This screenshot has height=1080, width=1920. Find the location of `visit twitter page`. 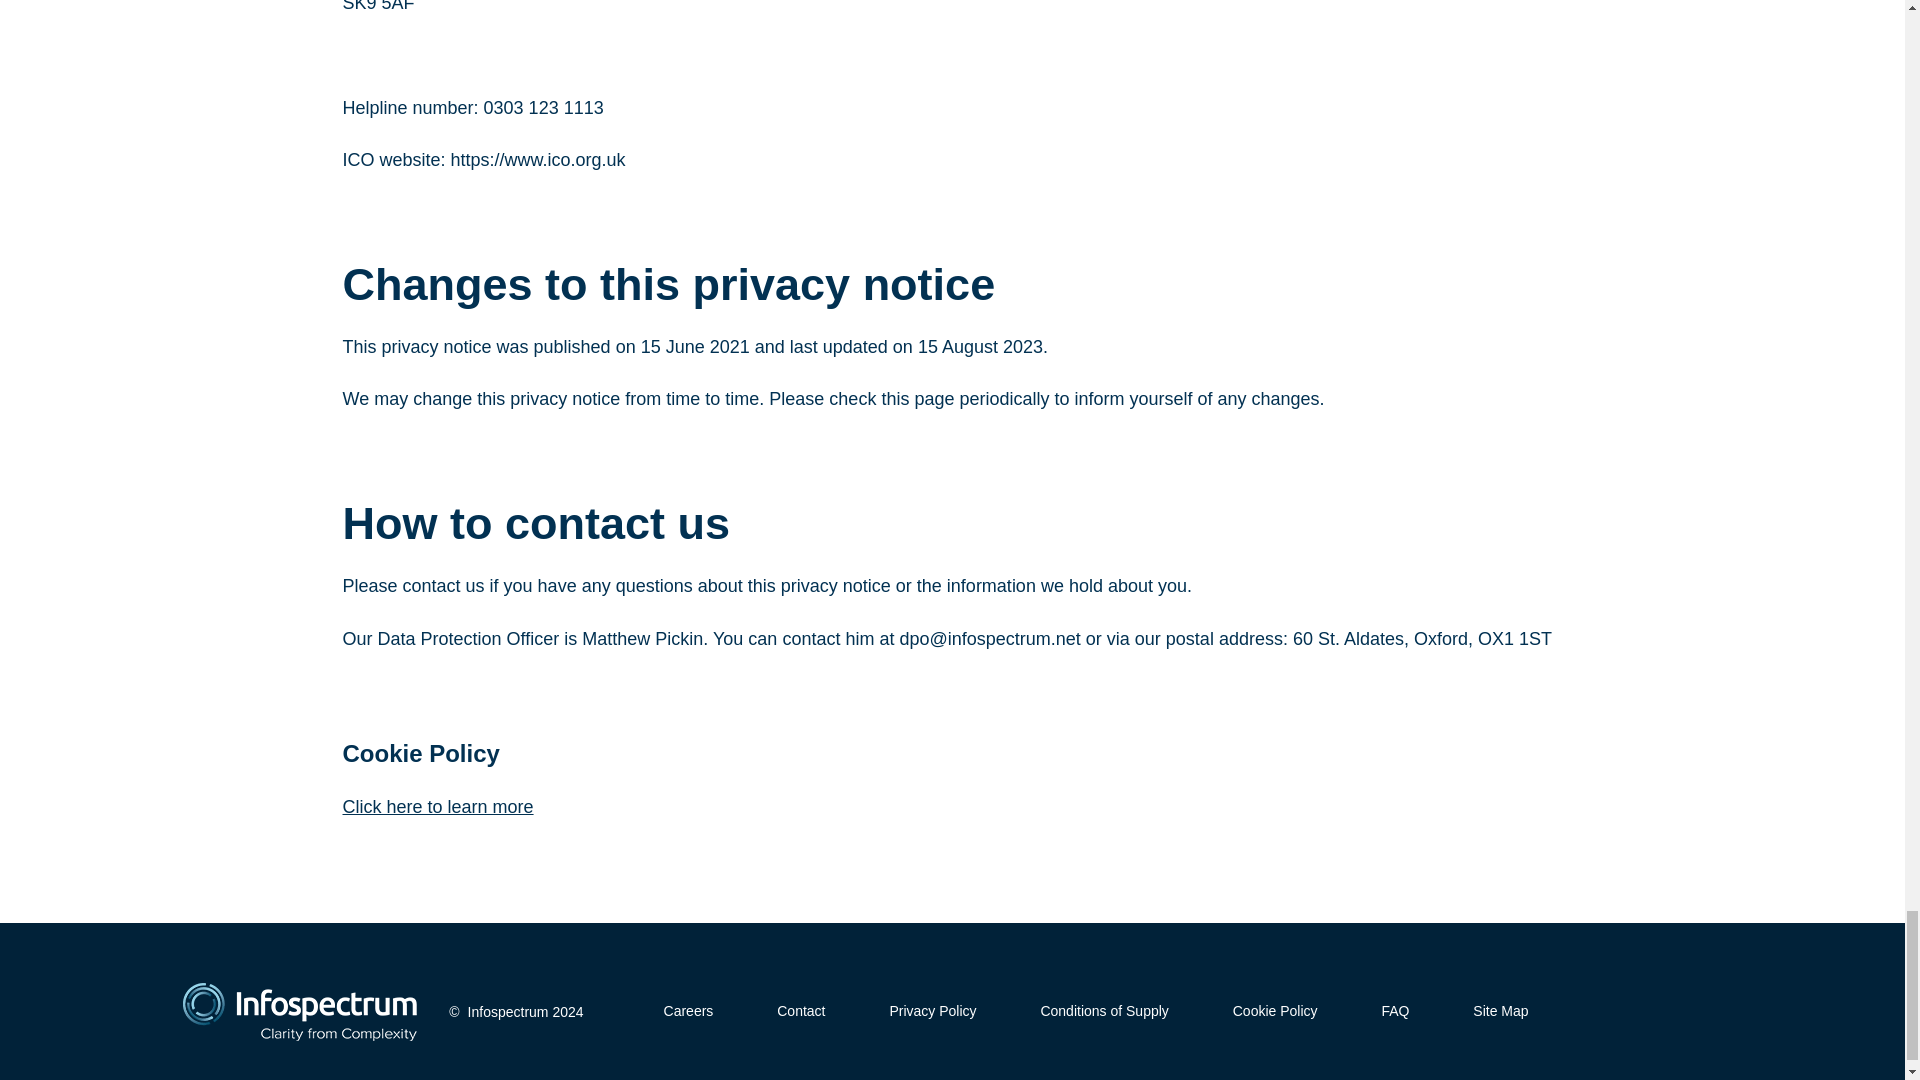

visit twitter page is located at coordinates (1608, 1011).